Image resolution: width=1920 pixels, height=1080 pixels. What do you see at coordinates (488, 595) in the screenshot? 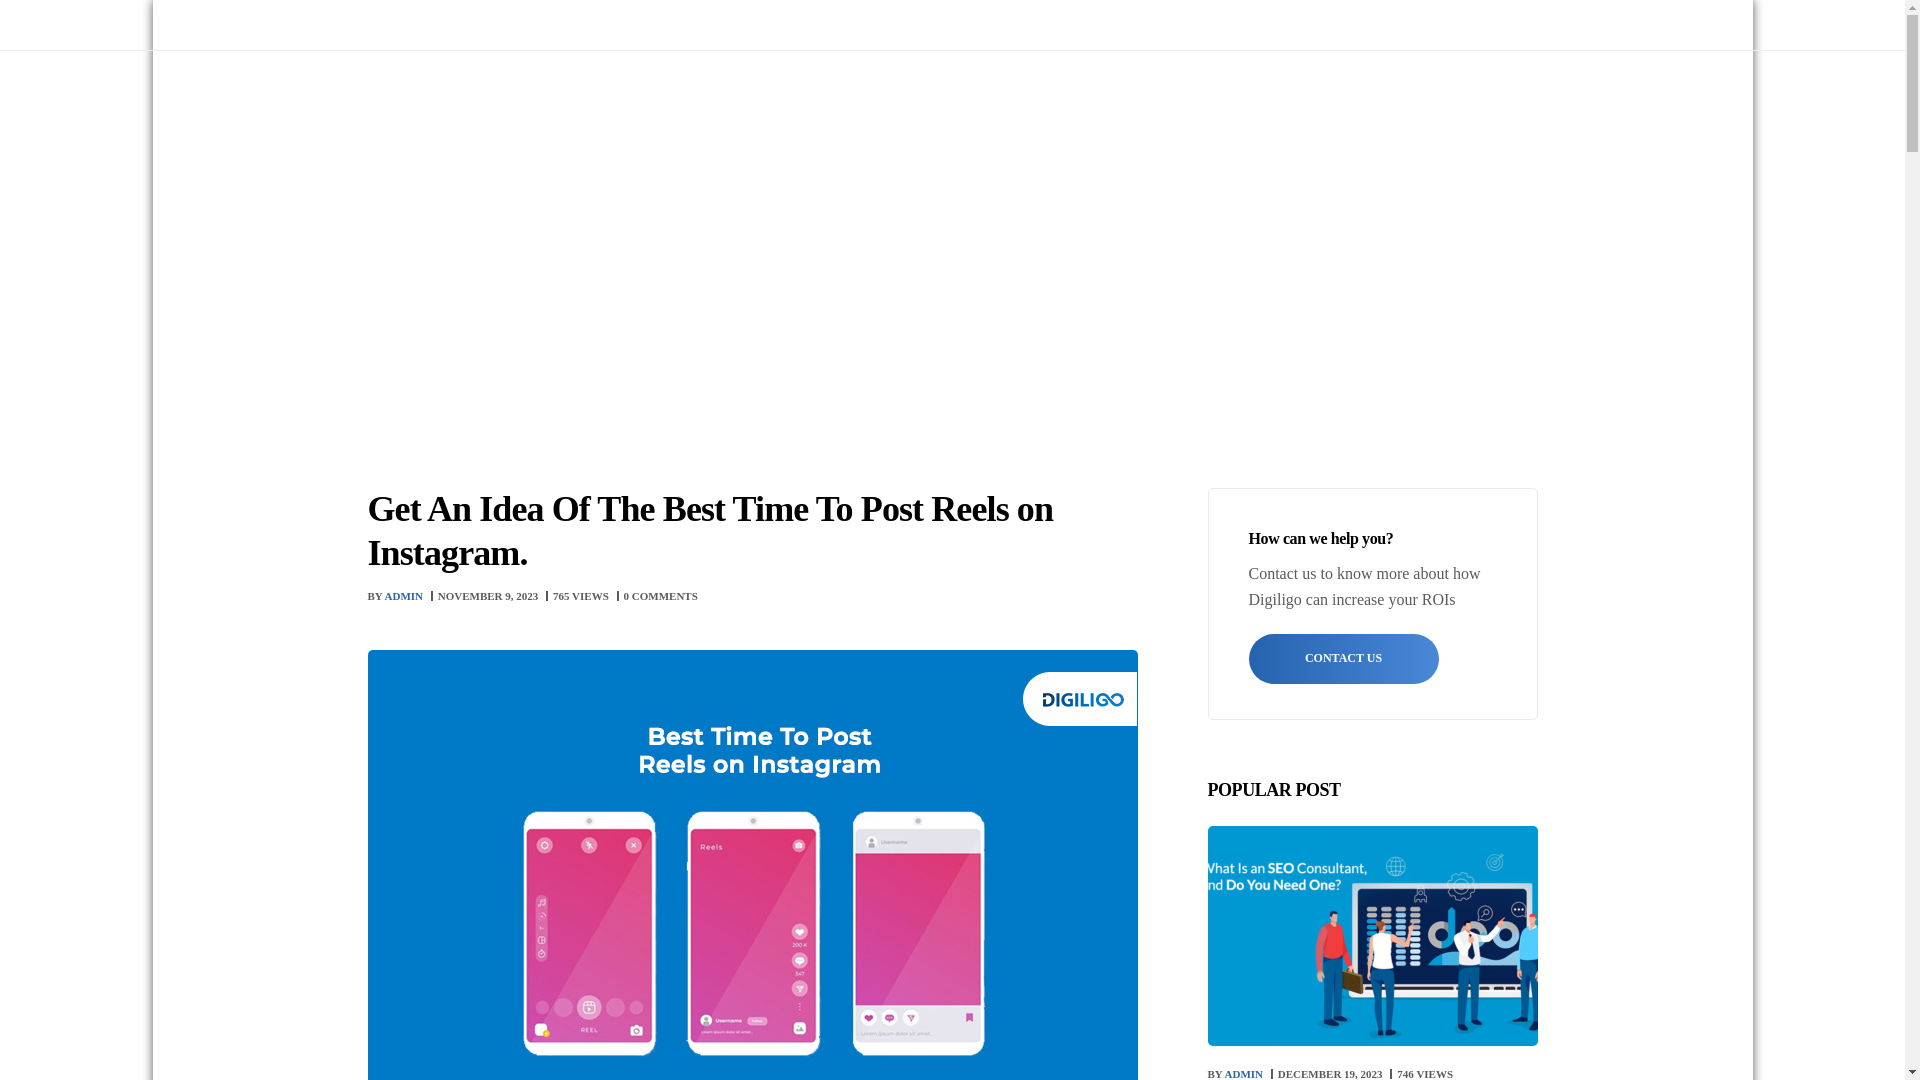
I see `NOVEMBER 9, 2023` at bounding box center [488, 595].